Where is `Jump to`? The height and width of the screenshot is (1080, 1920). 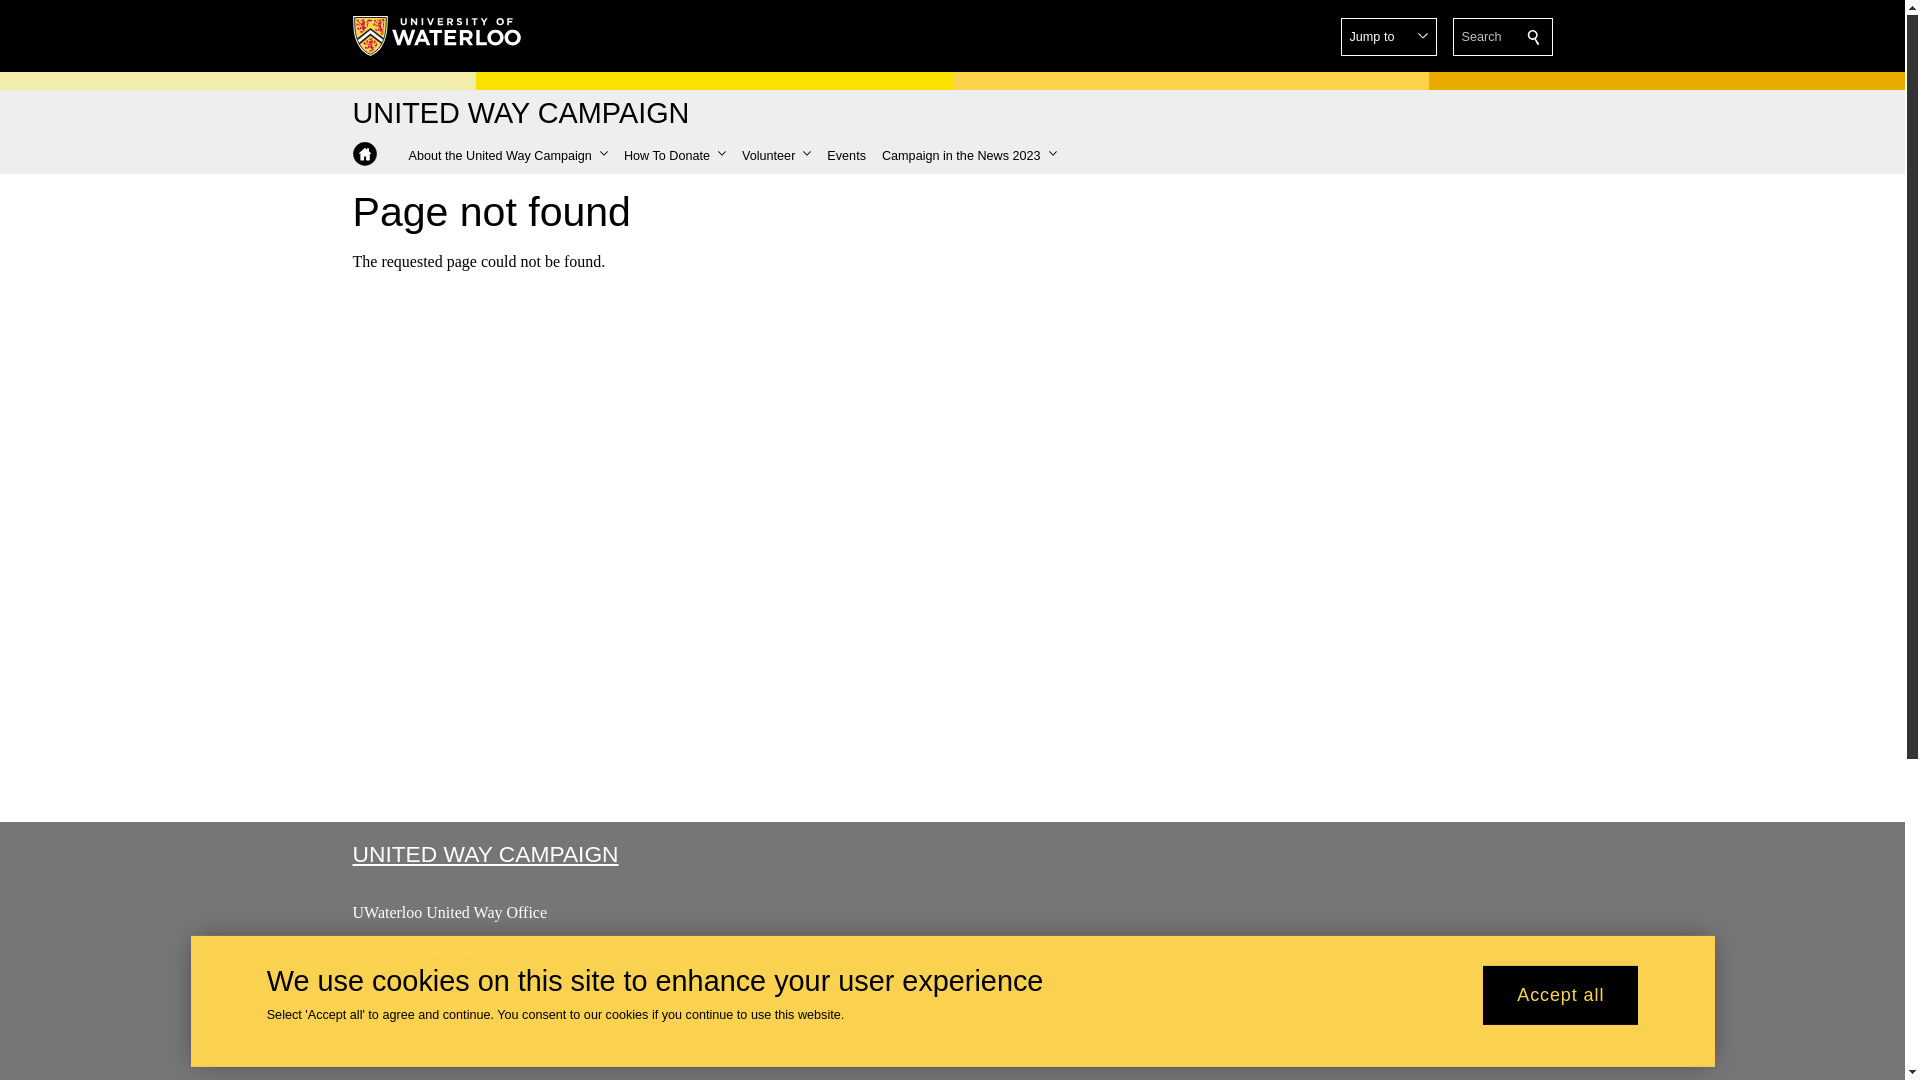 Jump to is located at coordinates (1389, 37).